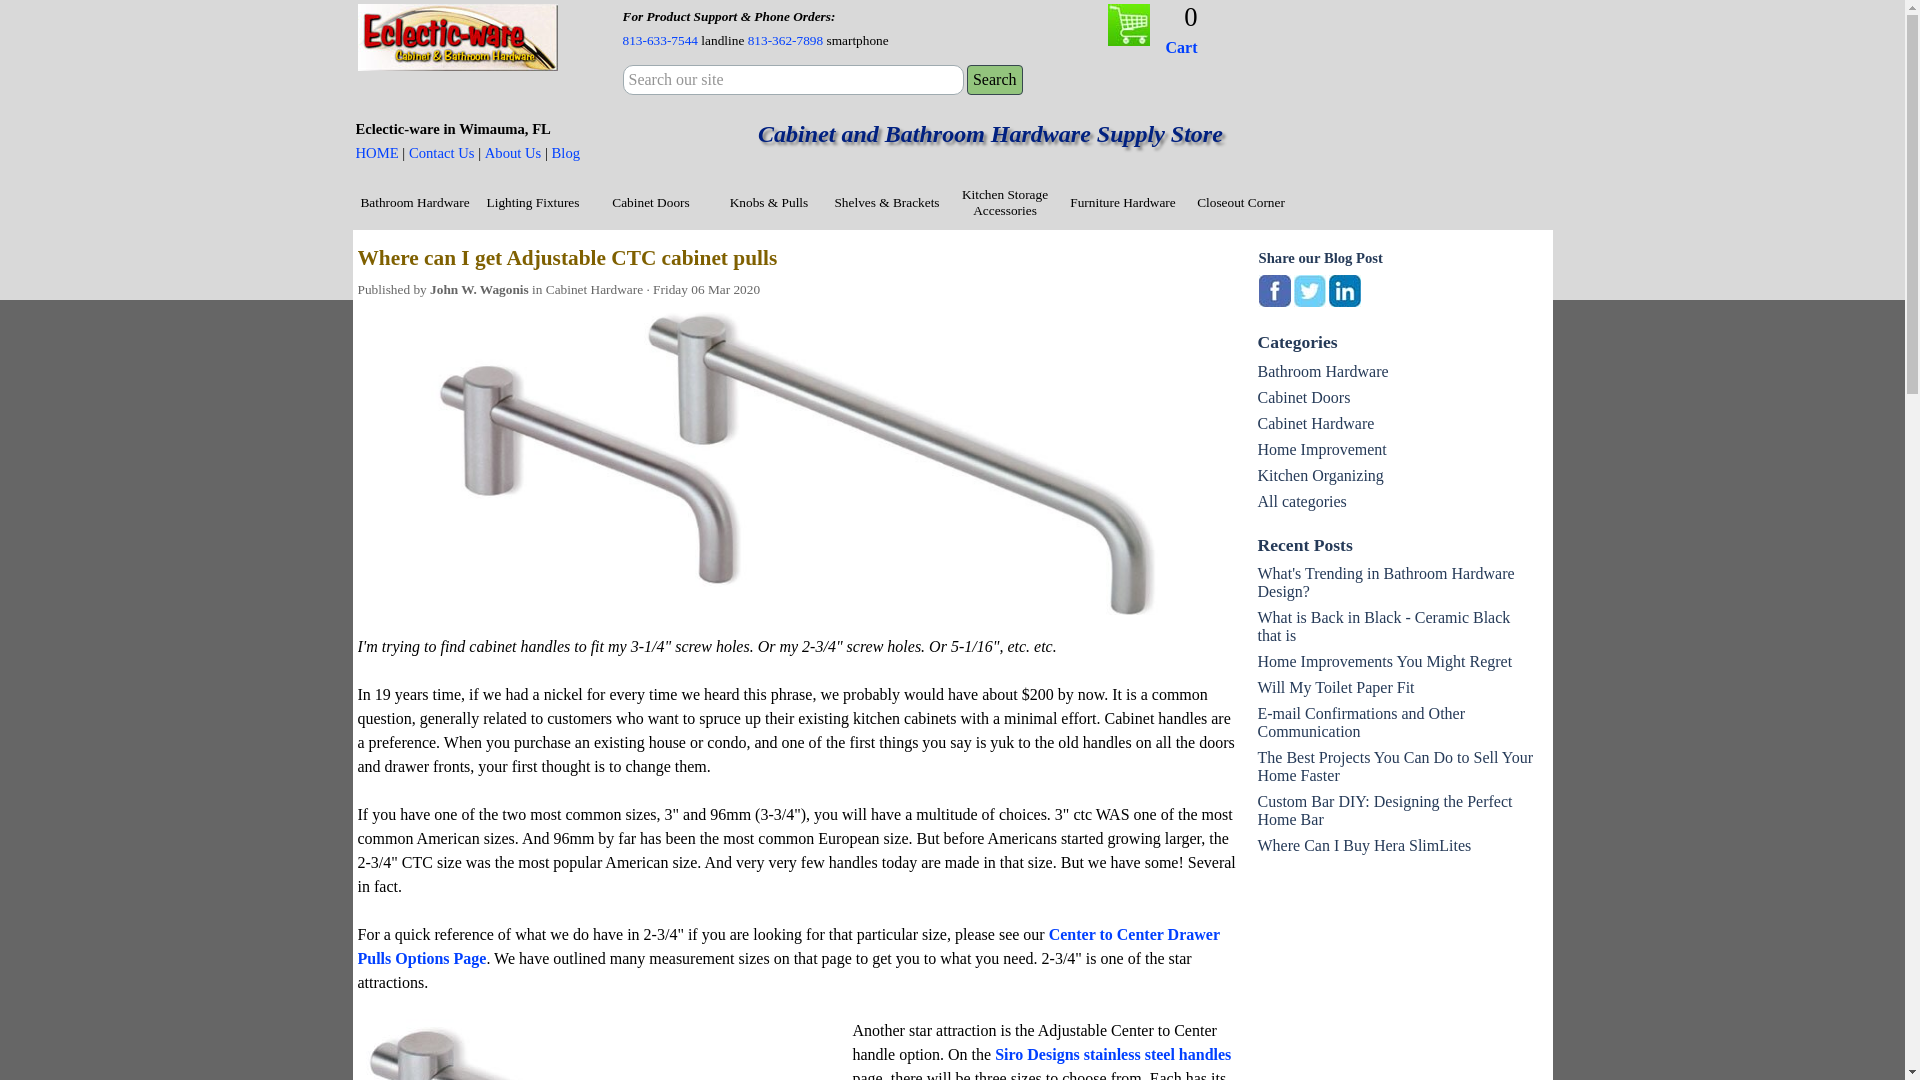 The width and height of the screenshot is (1920, 1080). Describe the element at coordinates (441, 152) in the screenshot. I see `Contact Us` at that location.